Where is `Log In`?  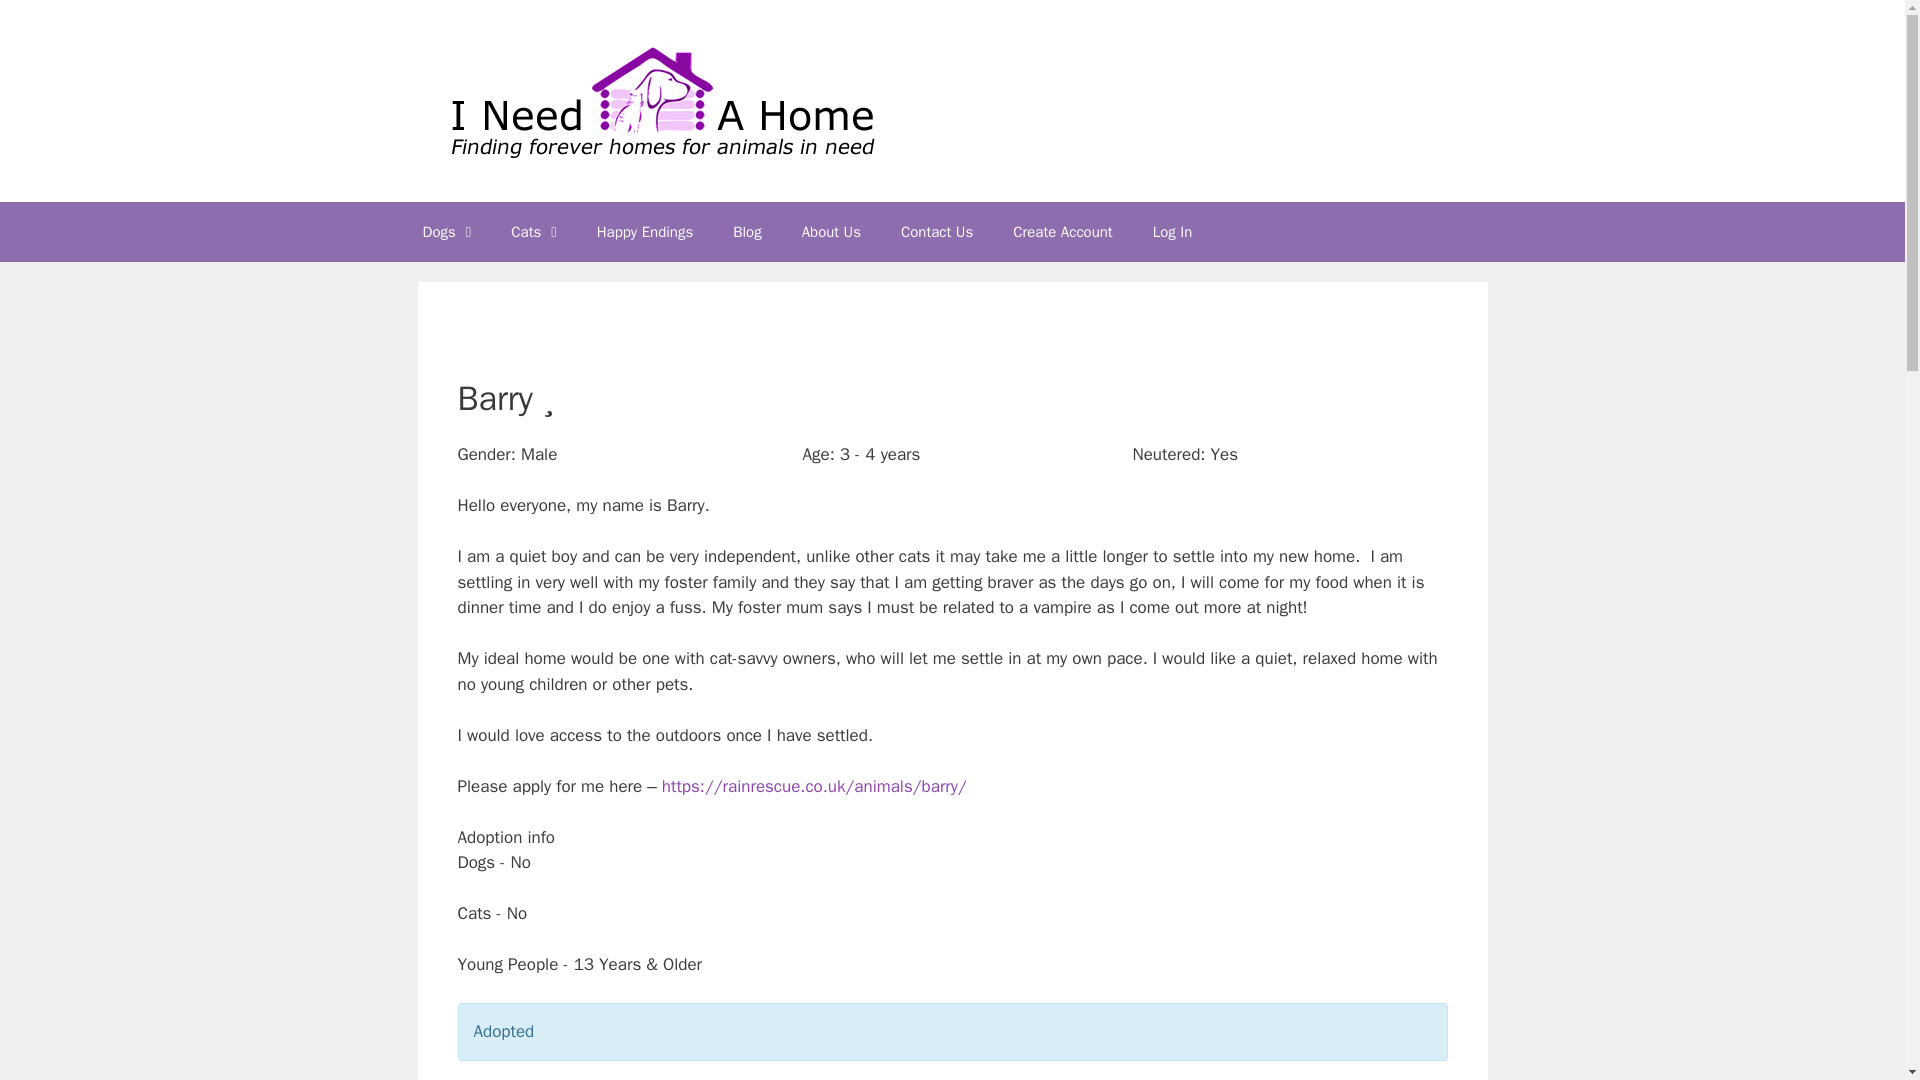 Log In is located at coordinates (1172, 232).